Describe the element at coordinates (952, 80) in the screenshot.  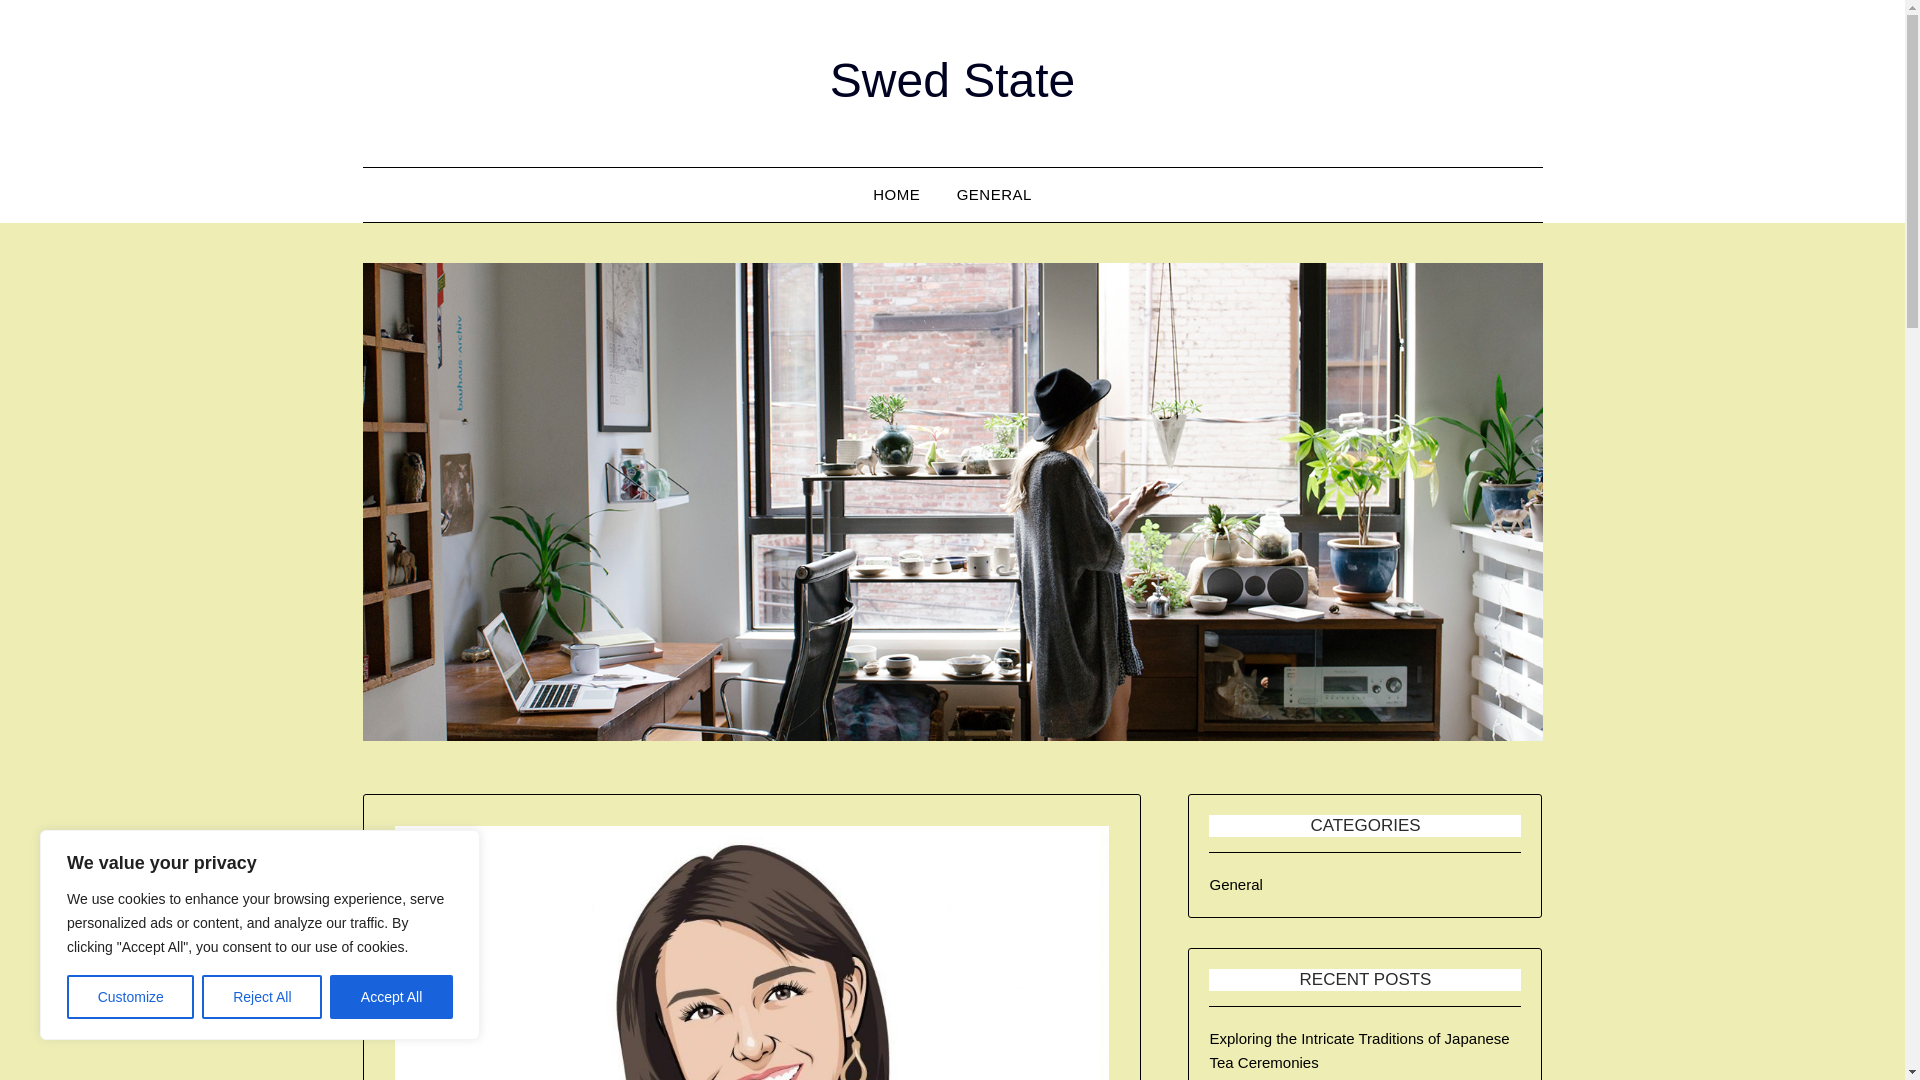
I see `Swed State` at that location.